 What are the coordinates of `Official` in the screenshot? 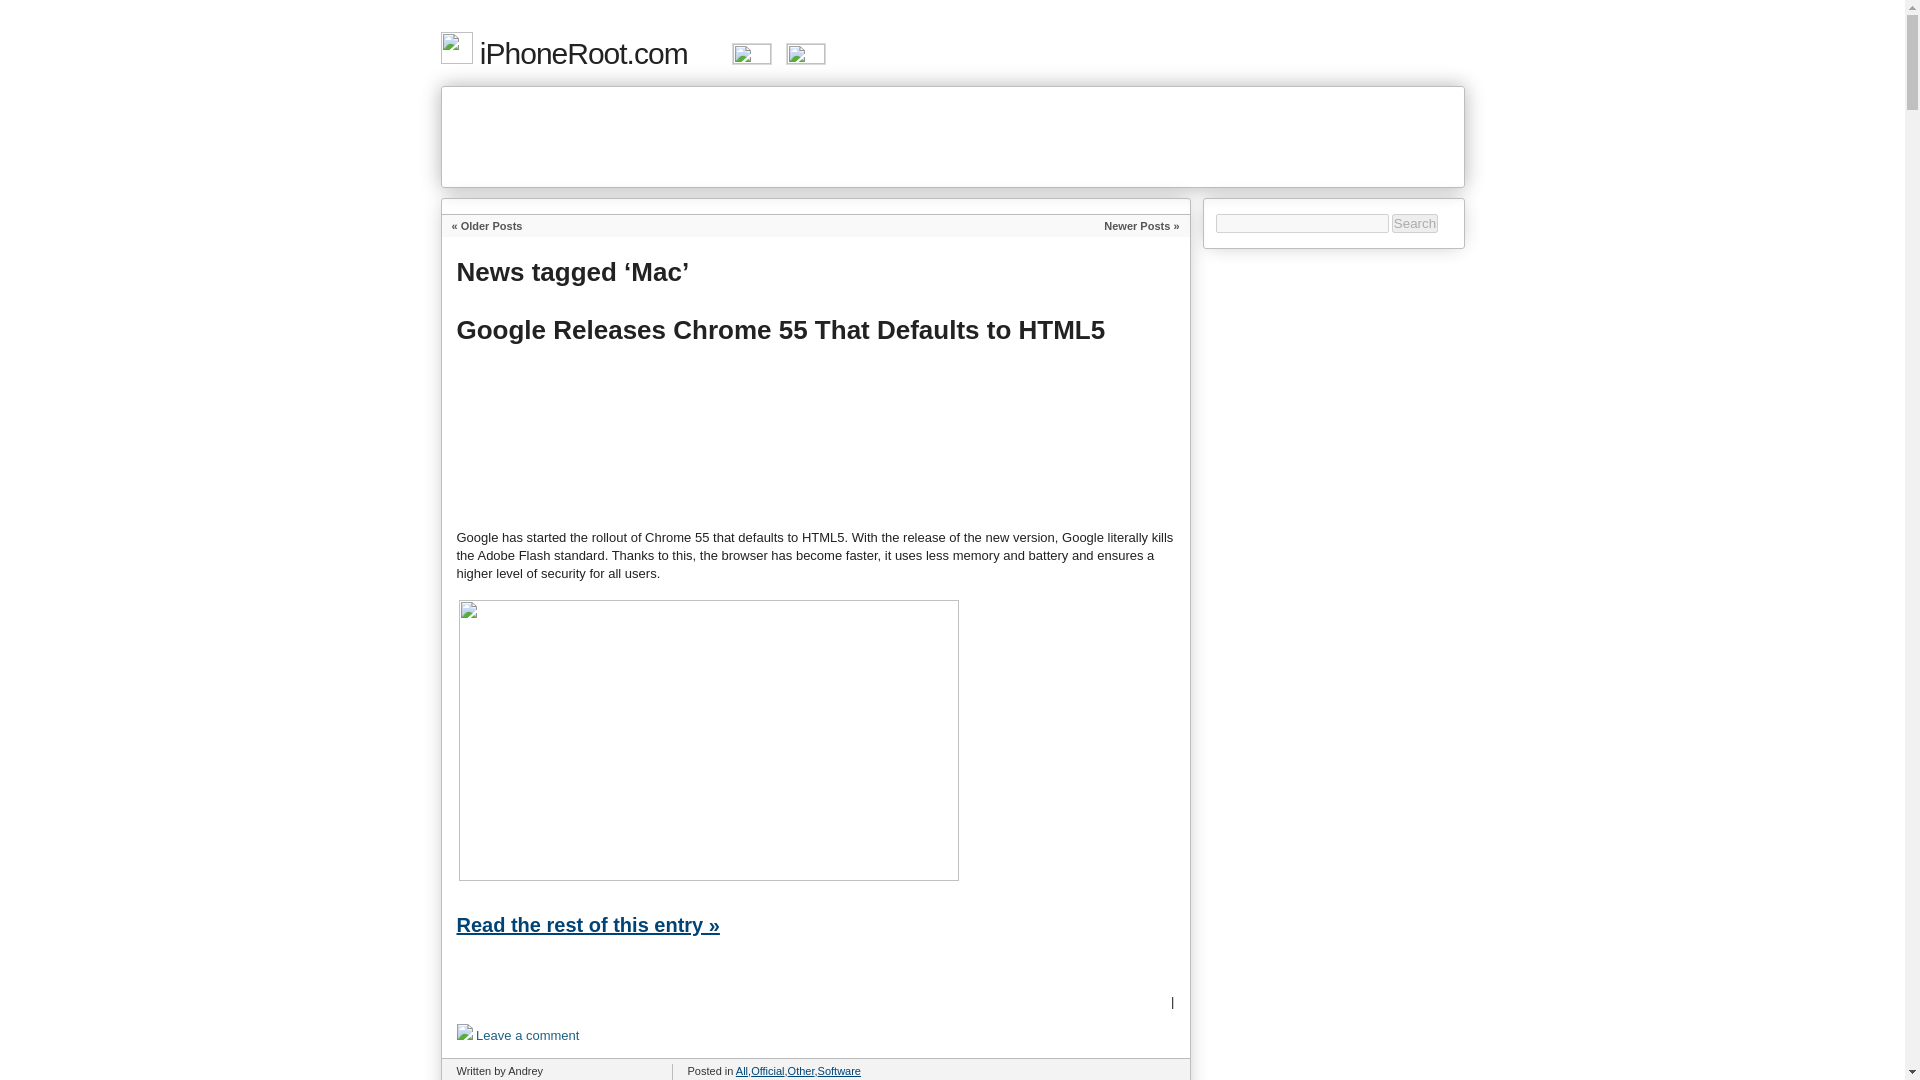 It's located at (766, 1070).